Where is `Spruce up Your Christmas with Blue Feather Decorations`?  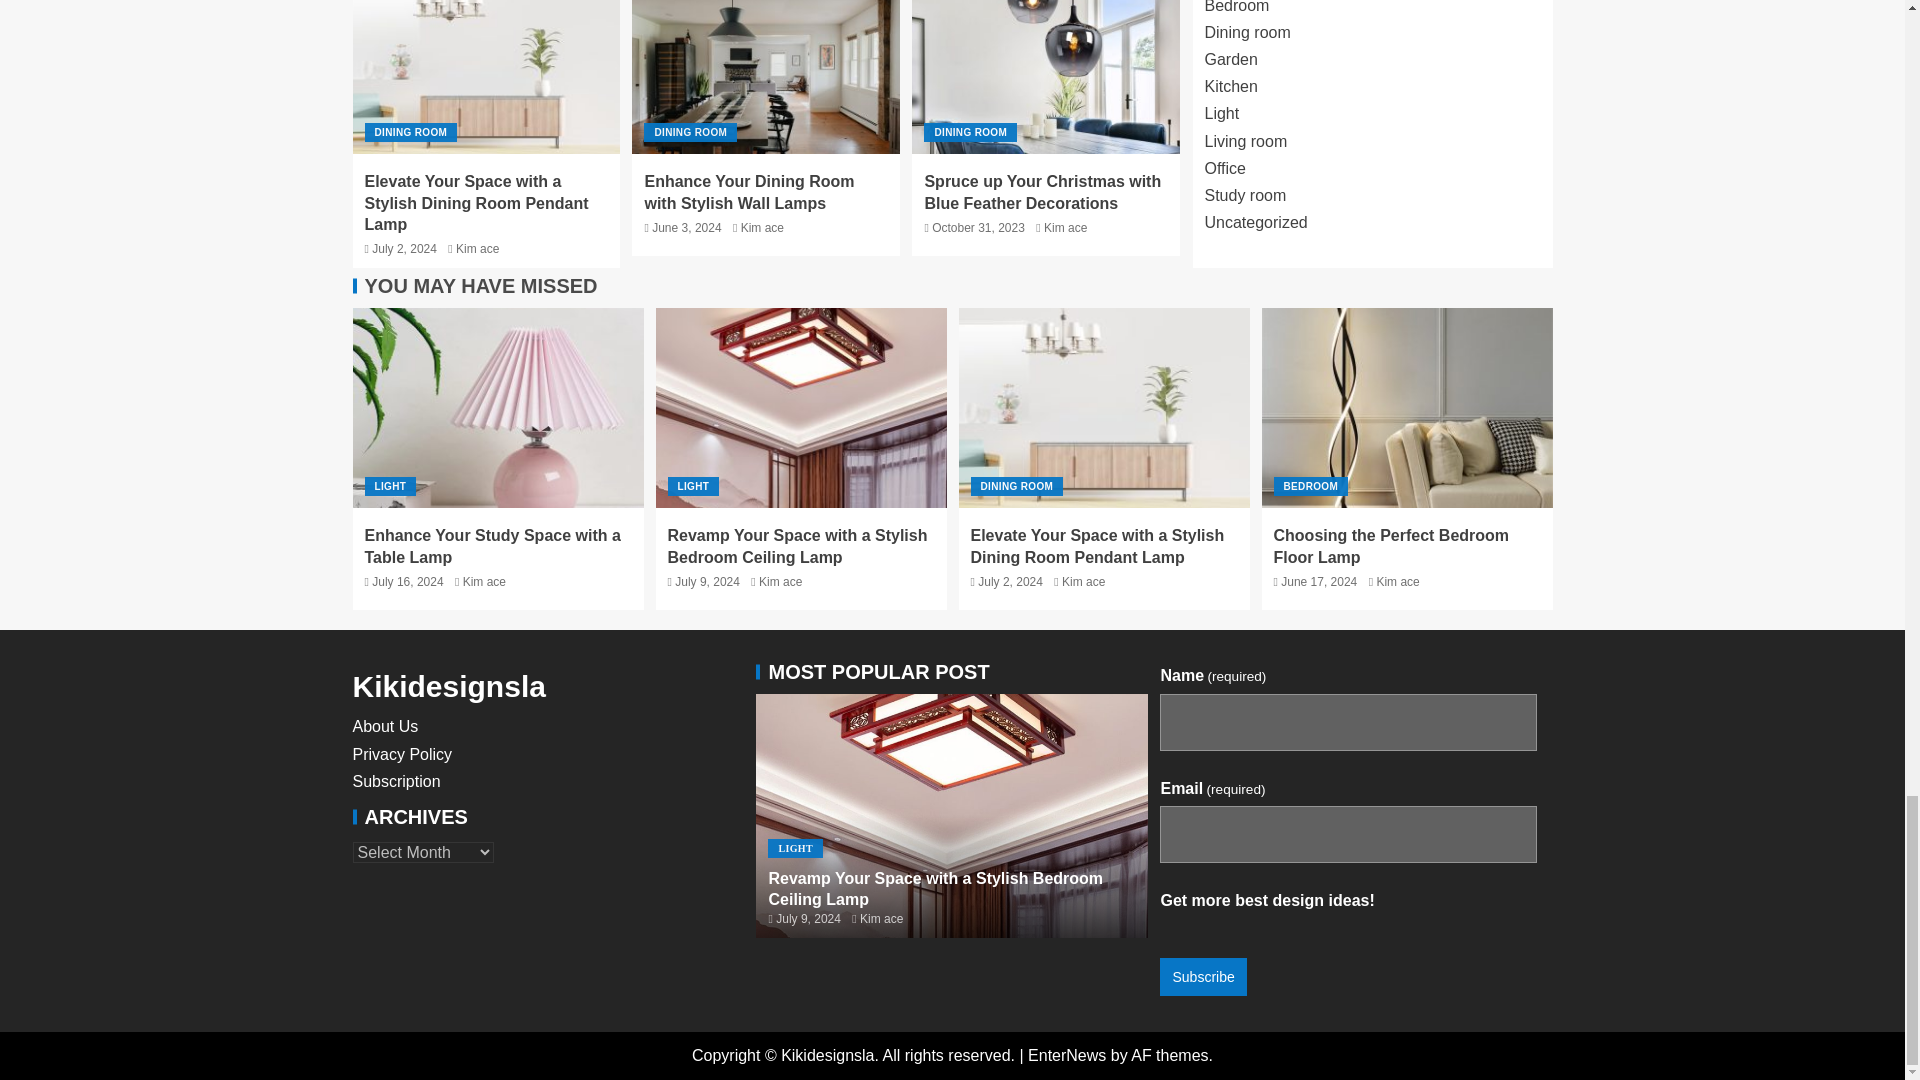
Spruce up Your Christmas with Blue Feather Decorations is located at coordinates (1042, 191).